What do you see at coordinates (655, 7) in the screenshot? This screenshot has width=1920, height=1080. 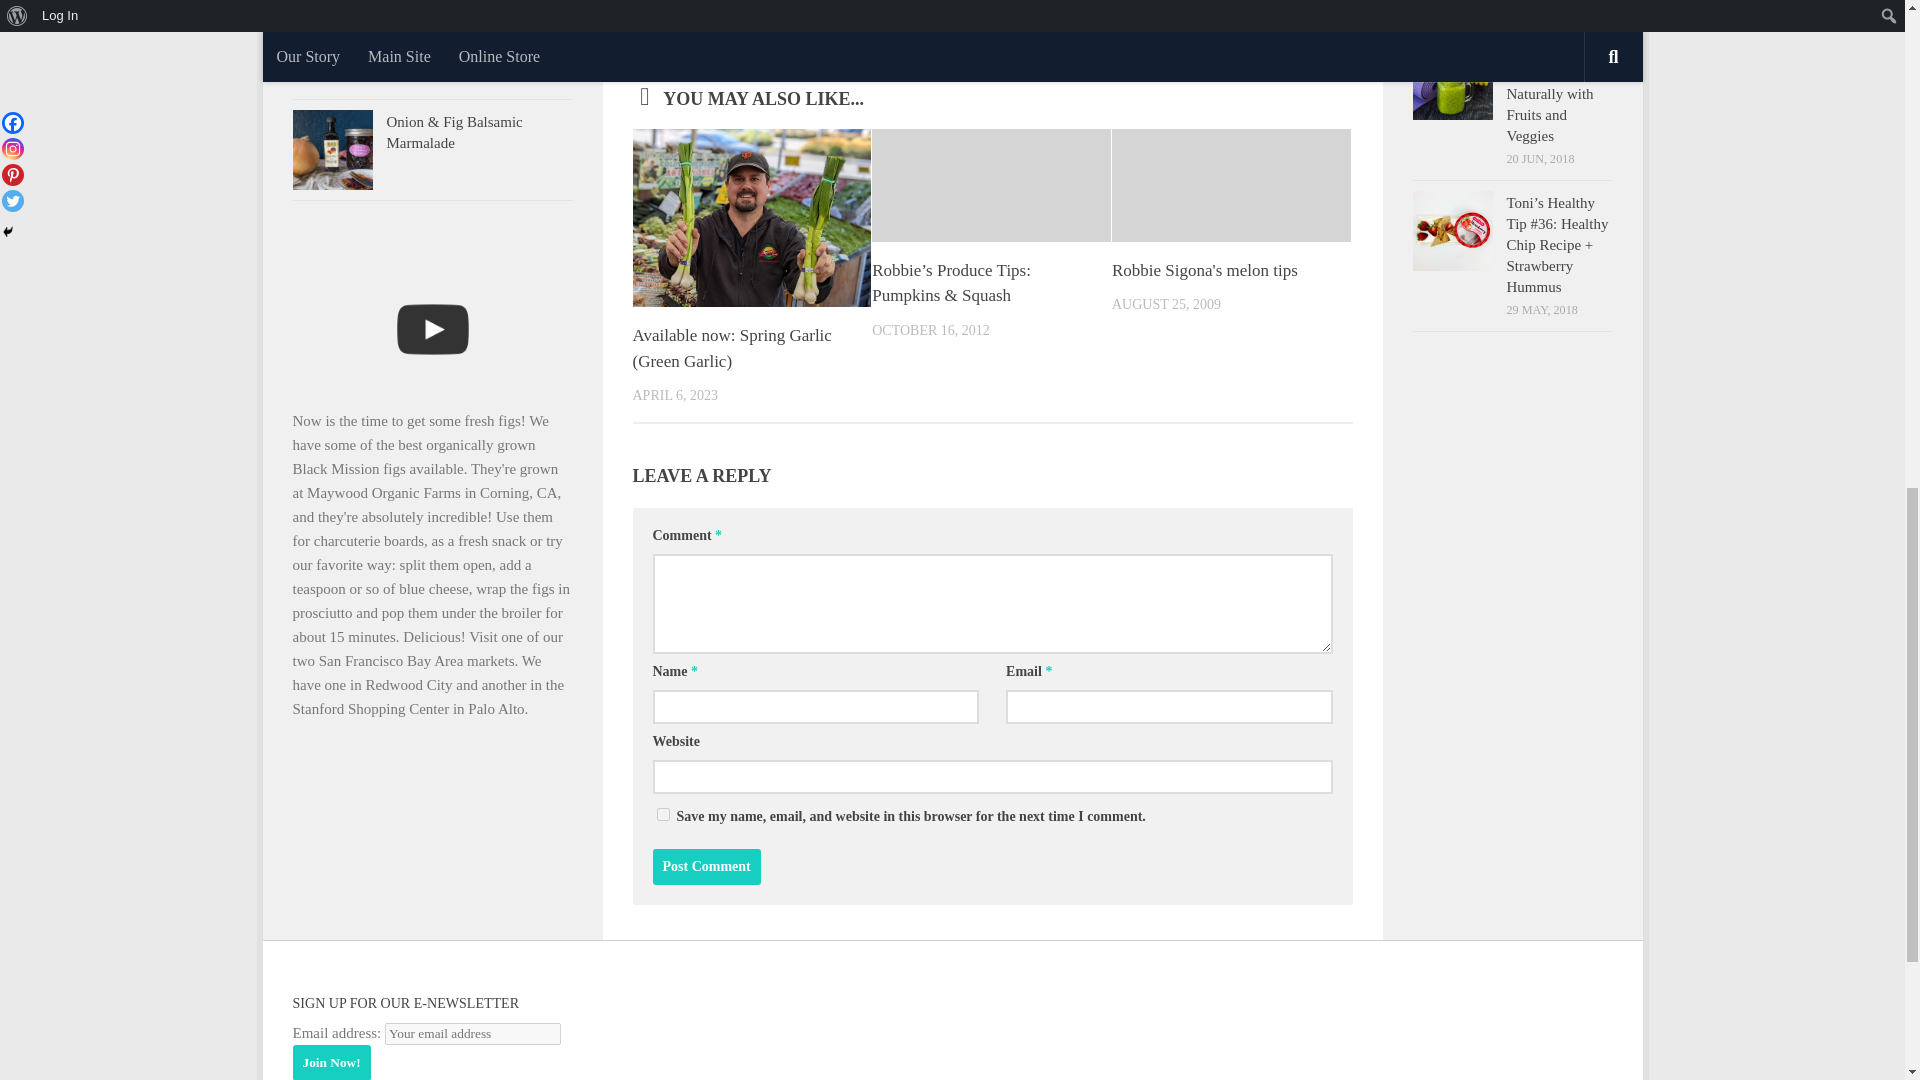 I see `EVOO` at bounding box center [655, 7].